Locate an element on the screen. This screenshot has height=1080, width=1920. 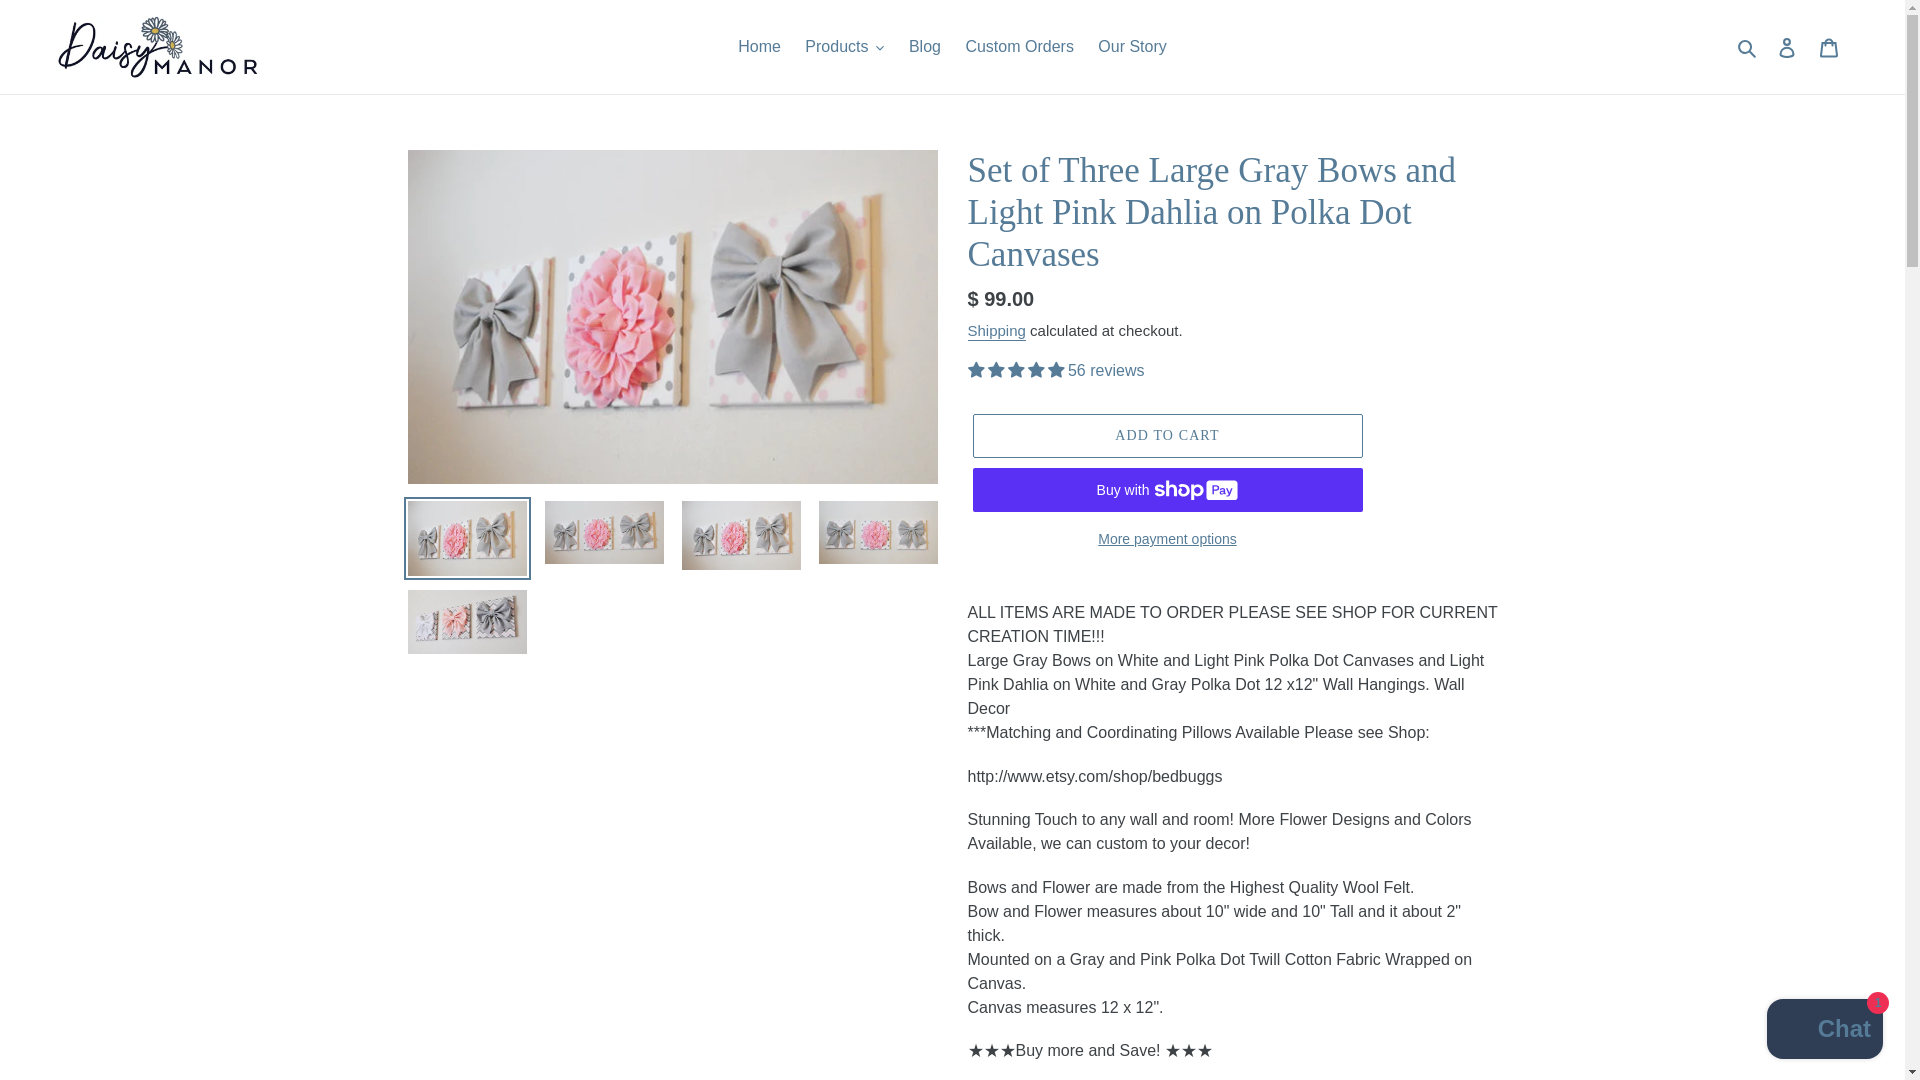
Cart is located at coordinates (1829, 46).